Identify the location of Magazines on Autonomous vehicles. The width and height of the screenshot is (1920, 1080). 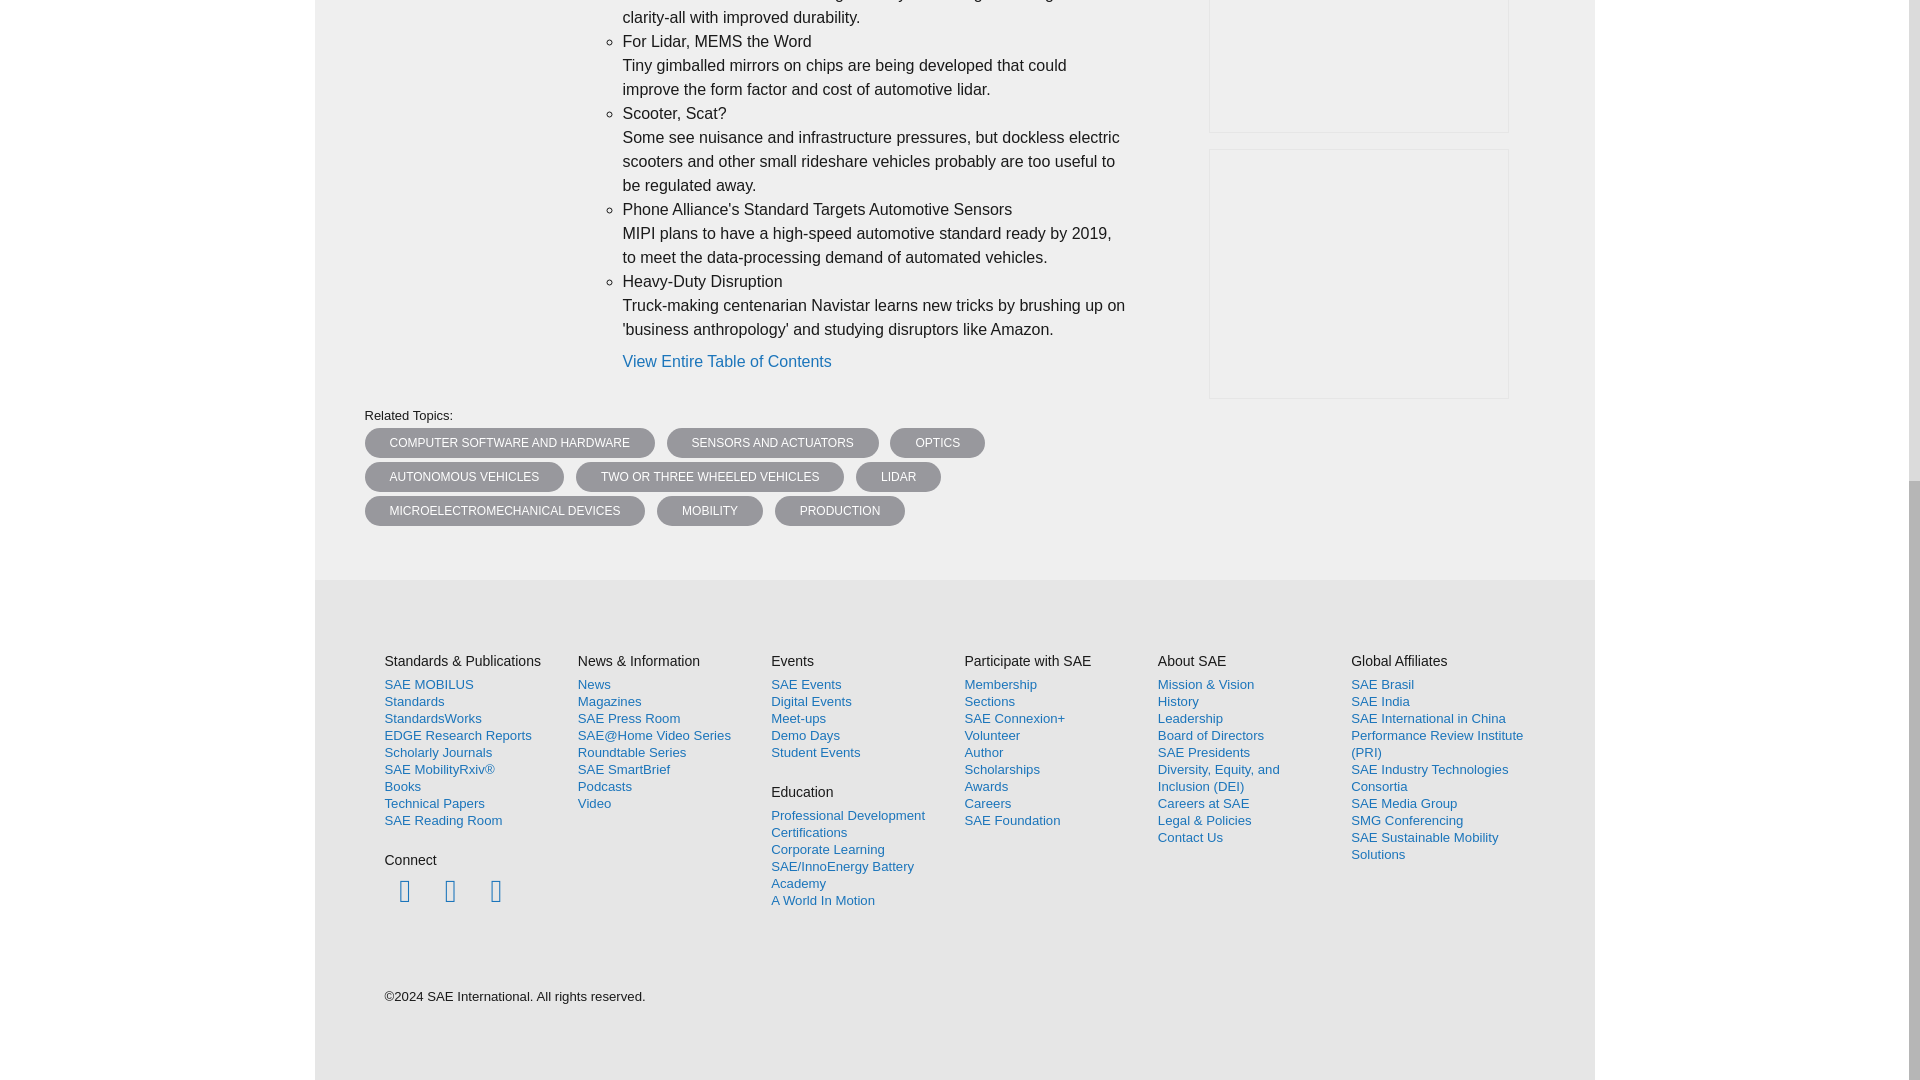
(464, 477).